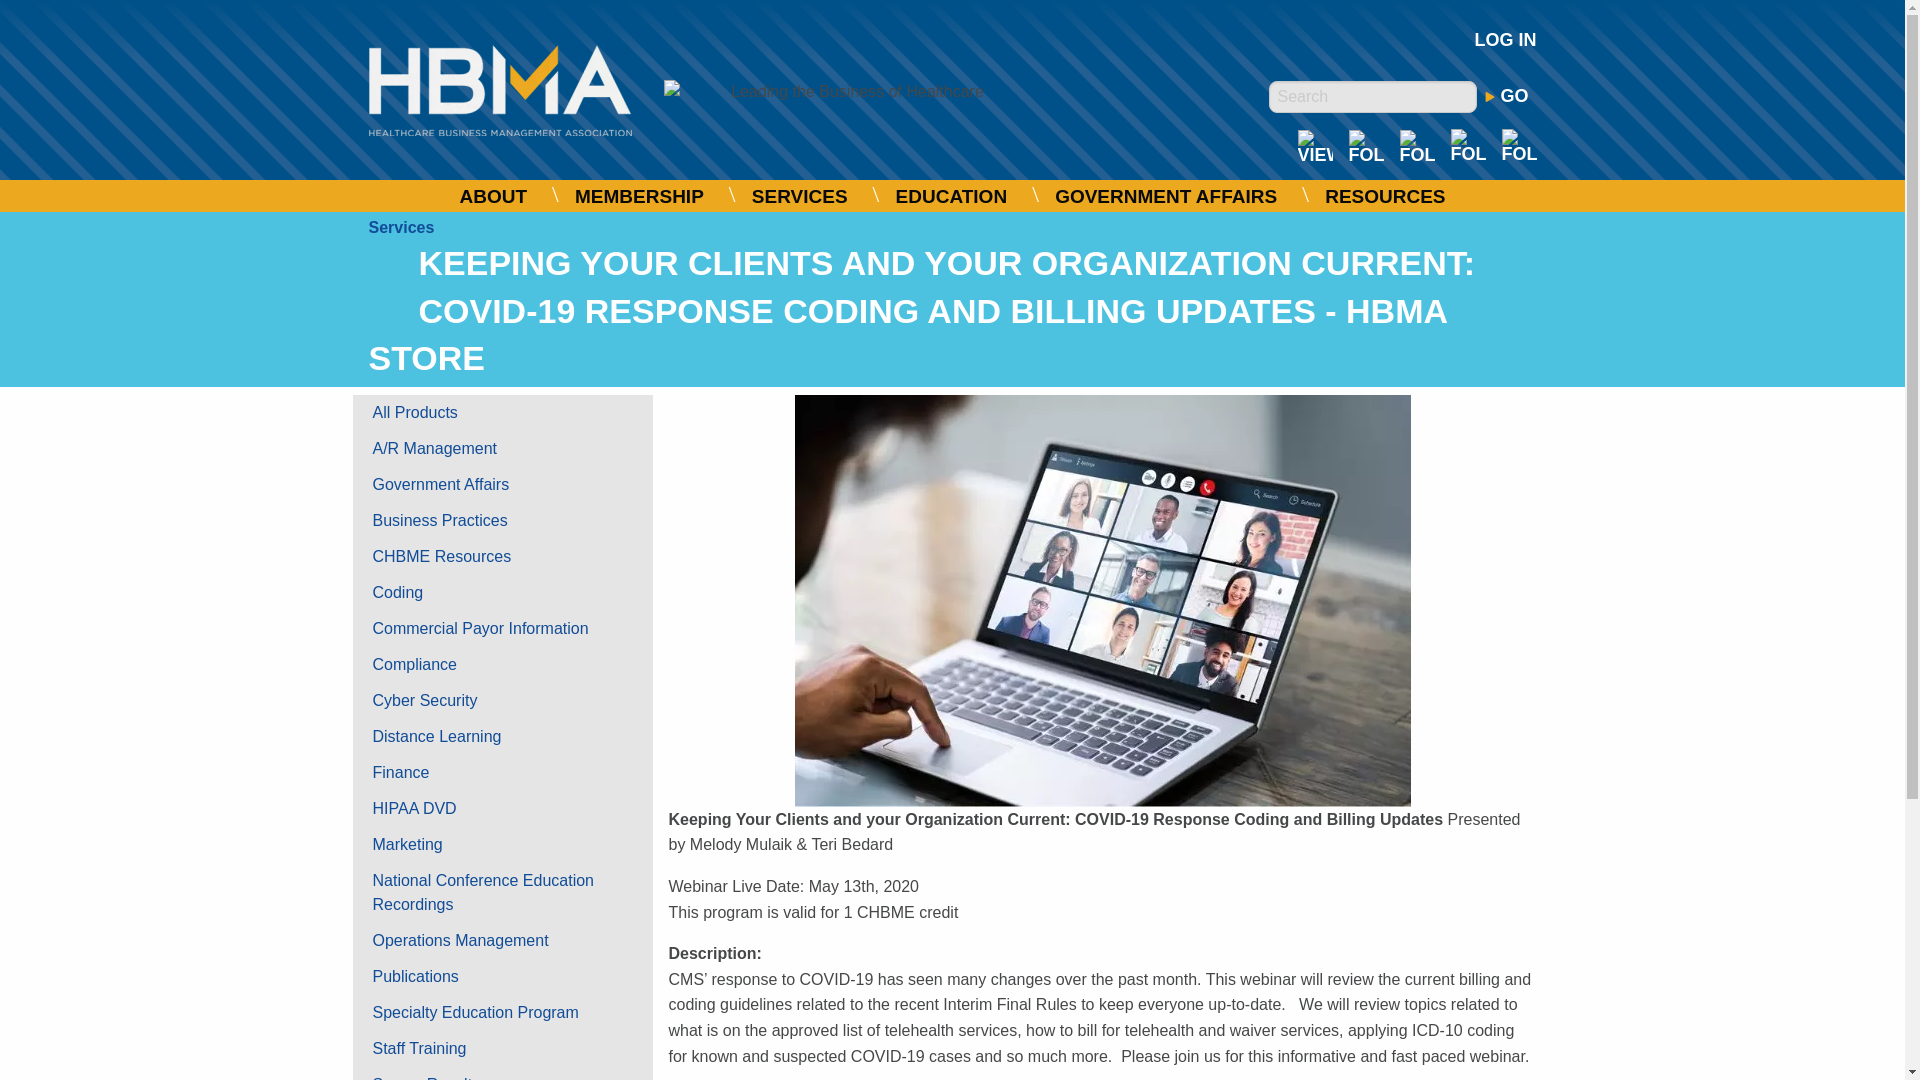 The image size is (1920, 1080). I want to click on GO, so click(1506, 96).